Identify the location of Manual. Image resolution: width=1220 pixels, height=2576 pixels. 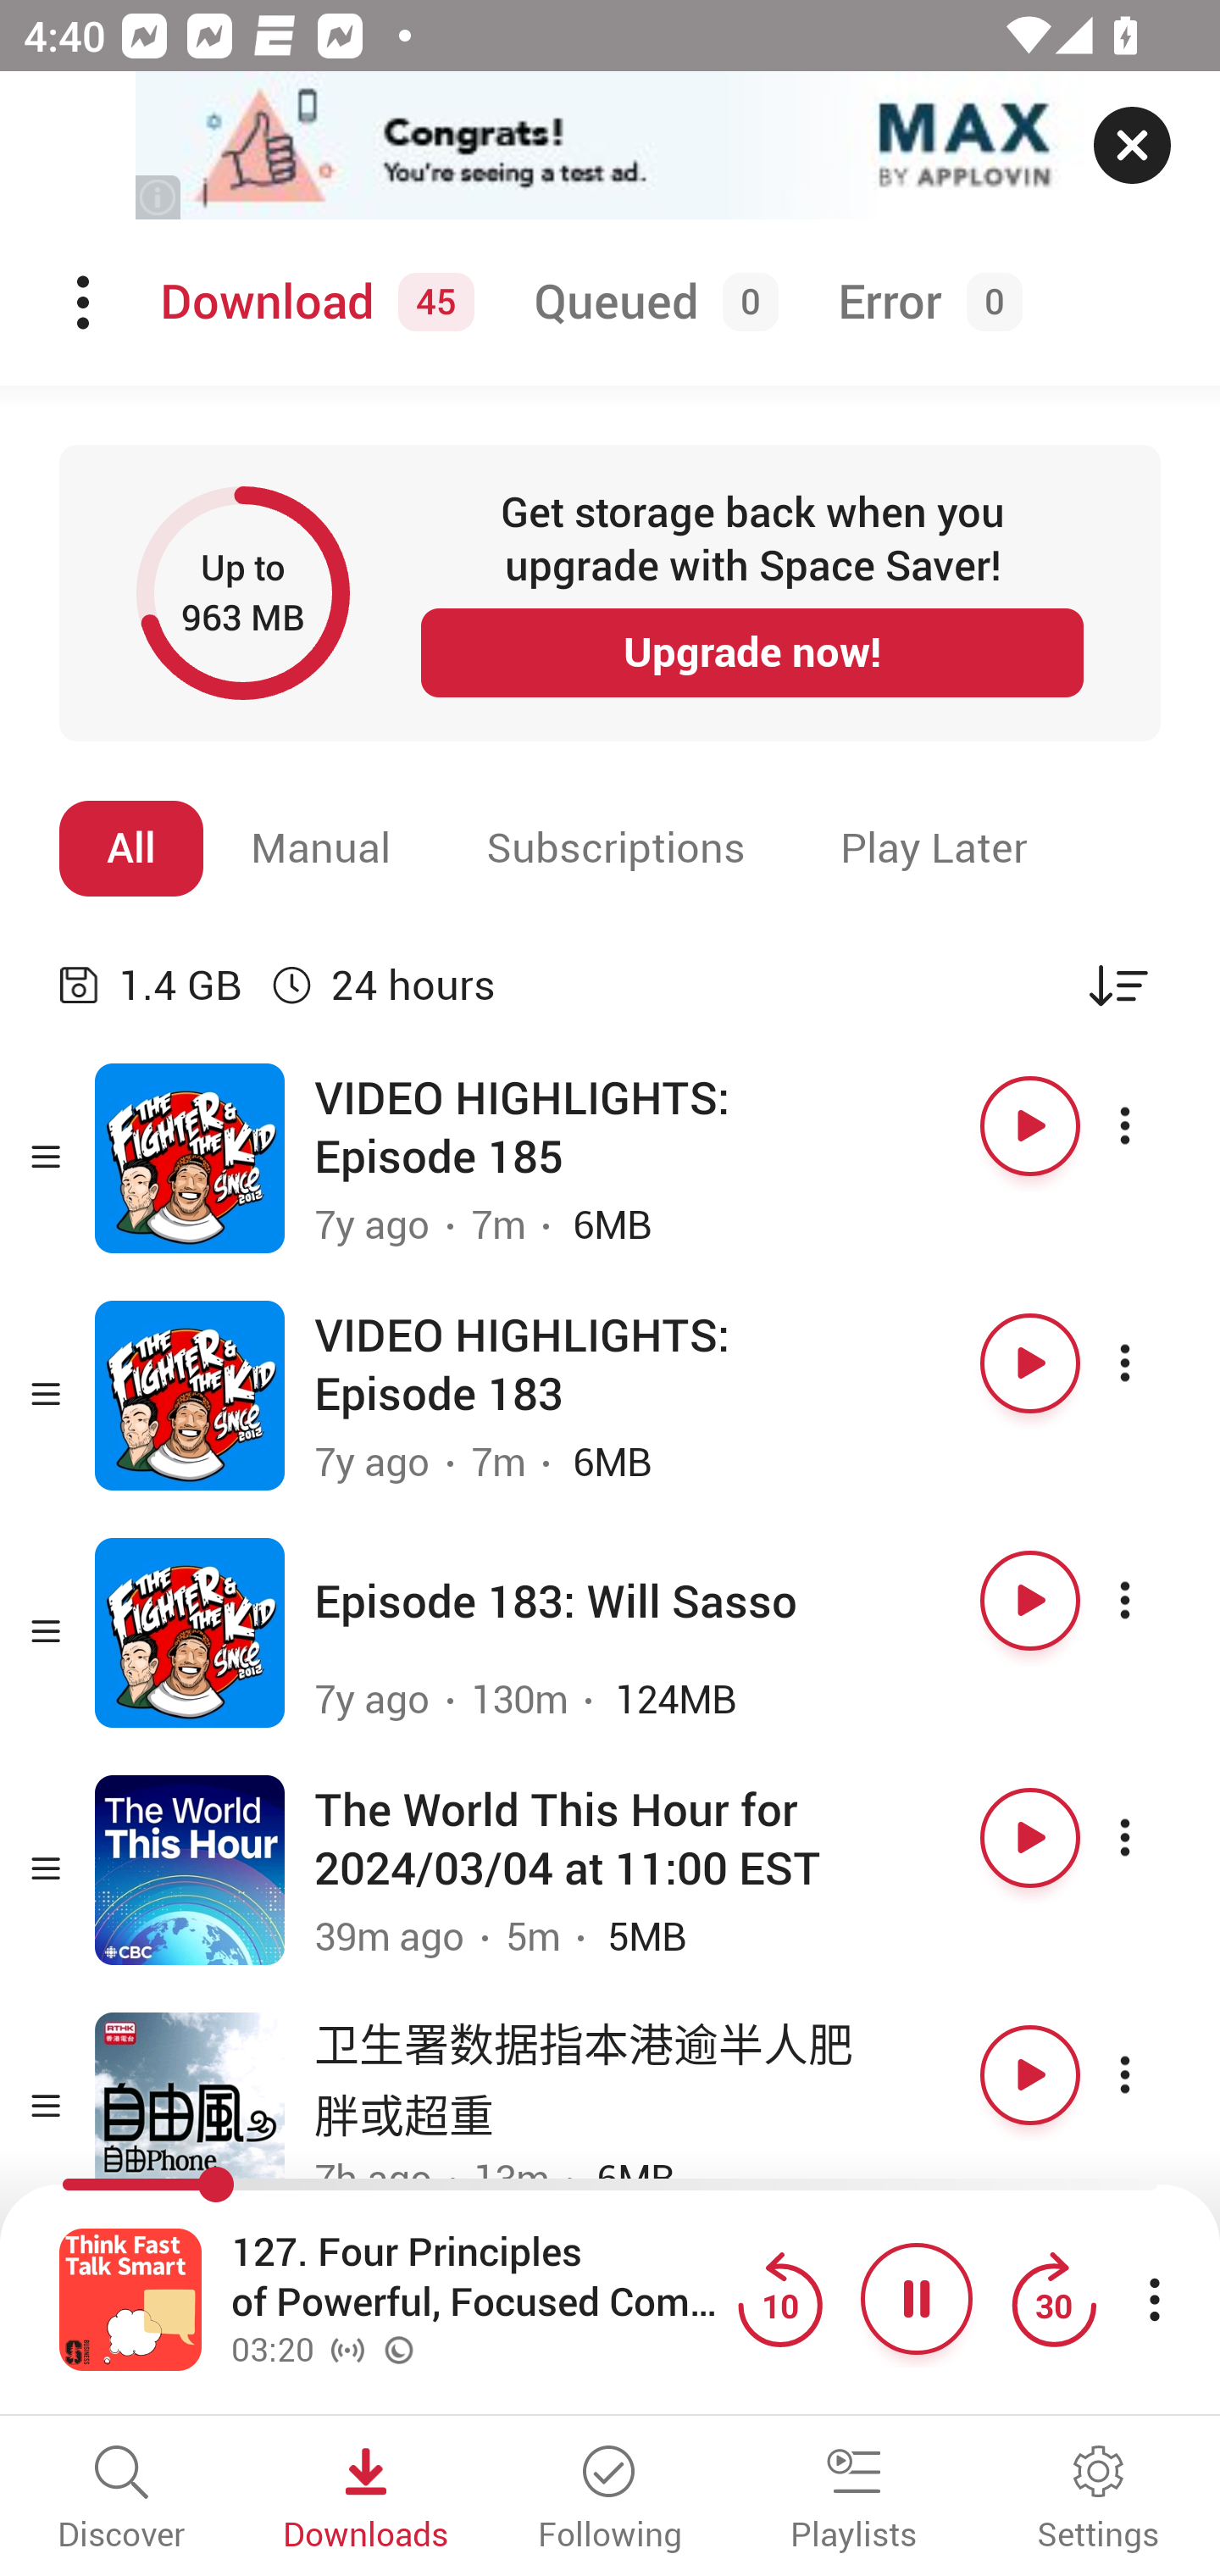
(321, 848).